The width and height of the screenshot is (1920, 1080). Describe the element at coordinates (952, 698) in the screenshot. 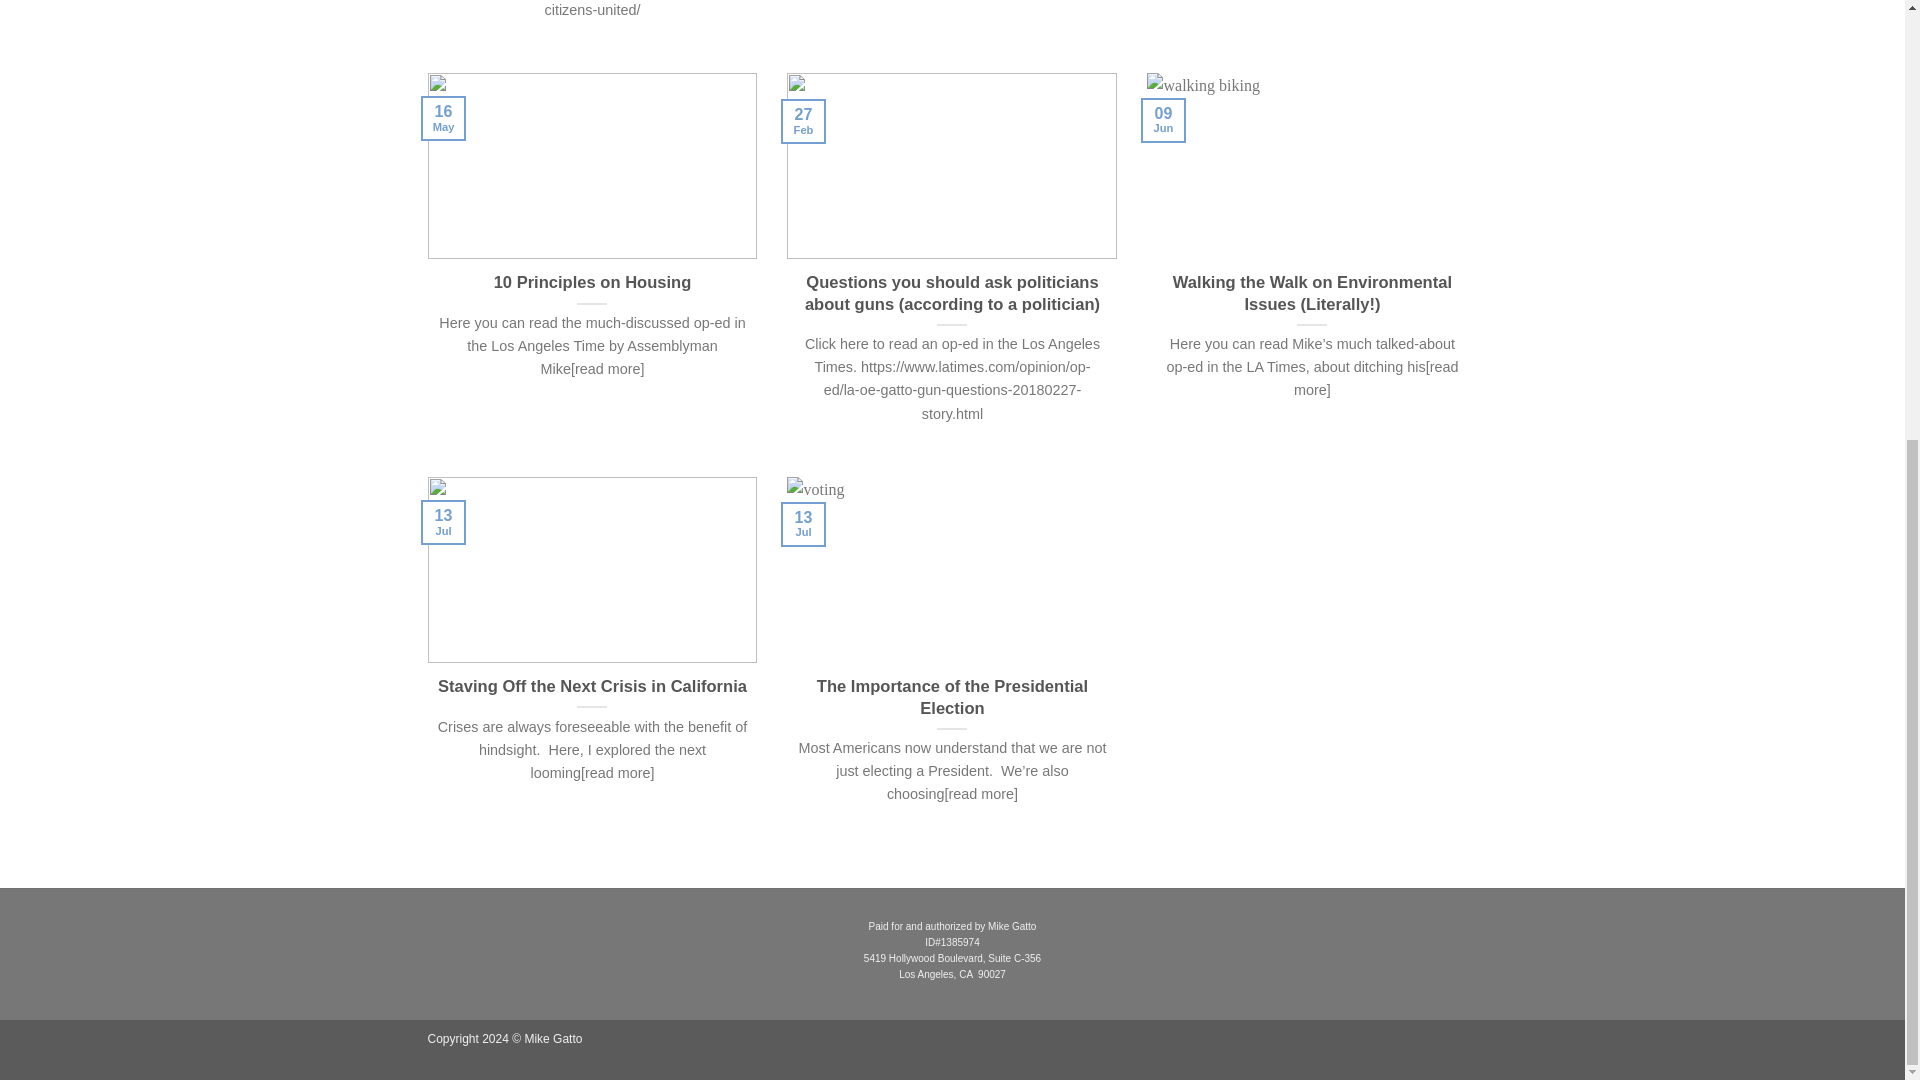

I see `The Importance of the Presidential Election` at that location.